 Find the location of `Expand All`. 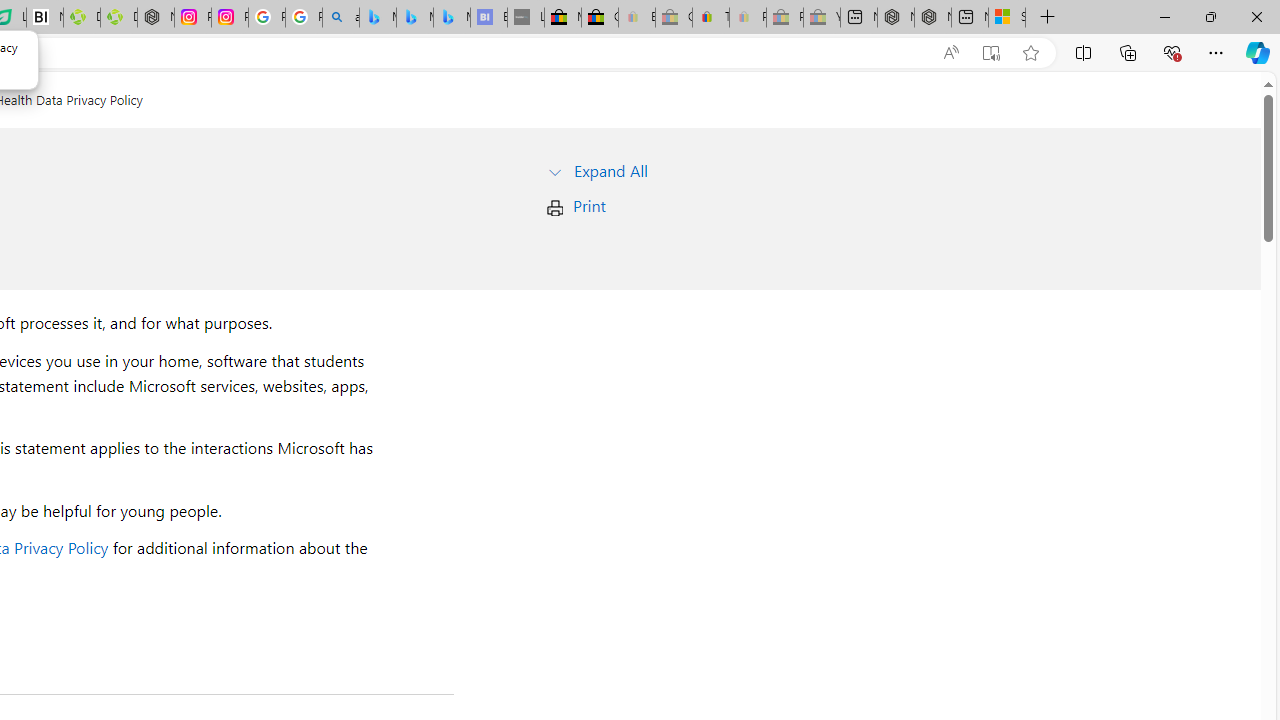

Expand All is located at coordinates (610, 170).